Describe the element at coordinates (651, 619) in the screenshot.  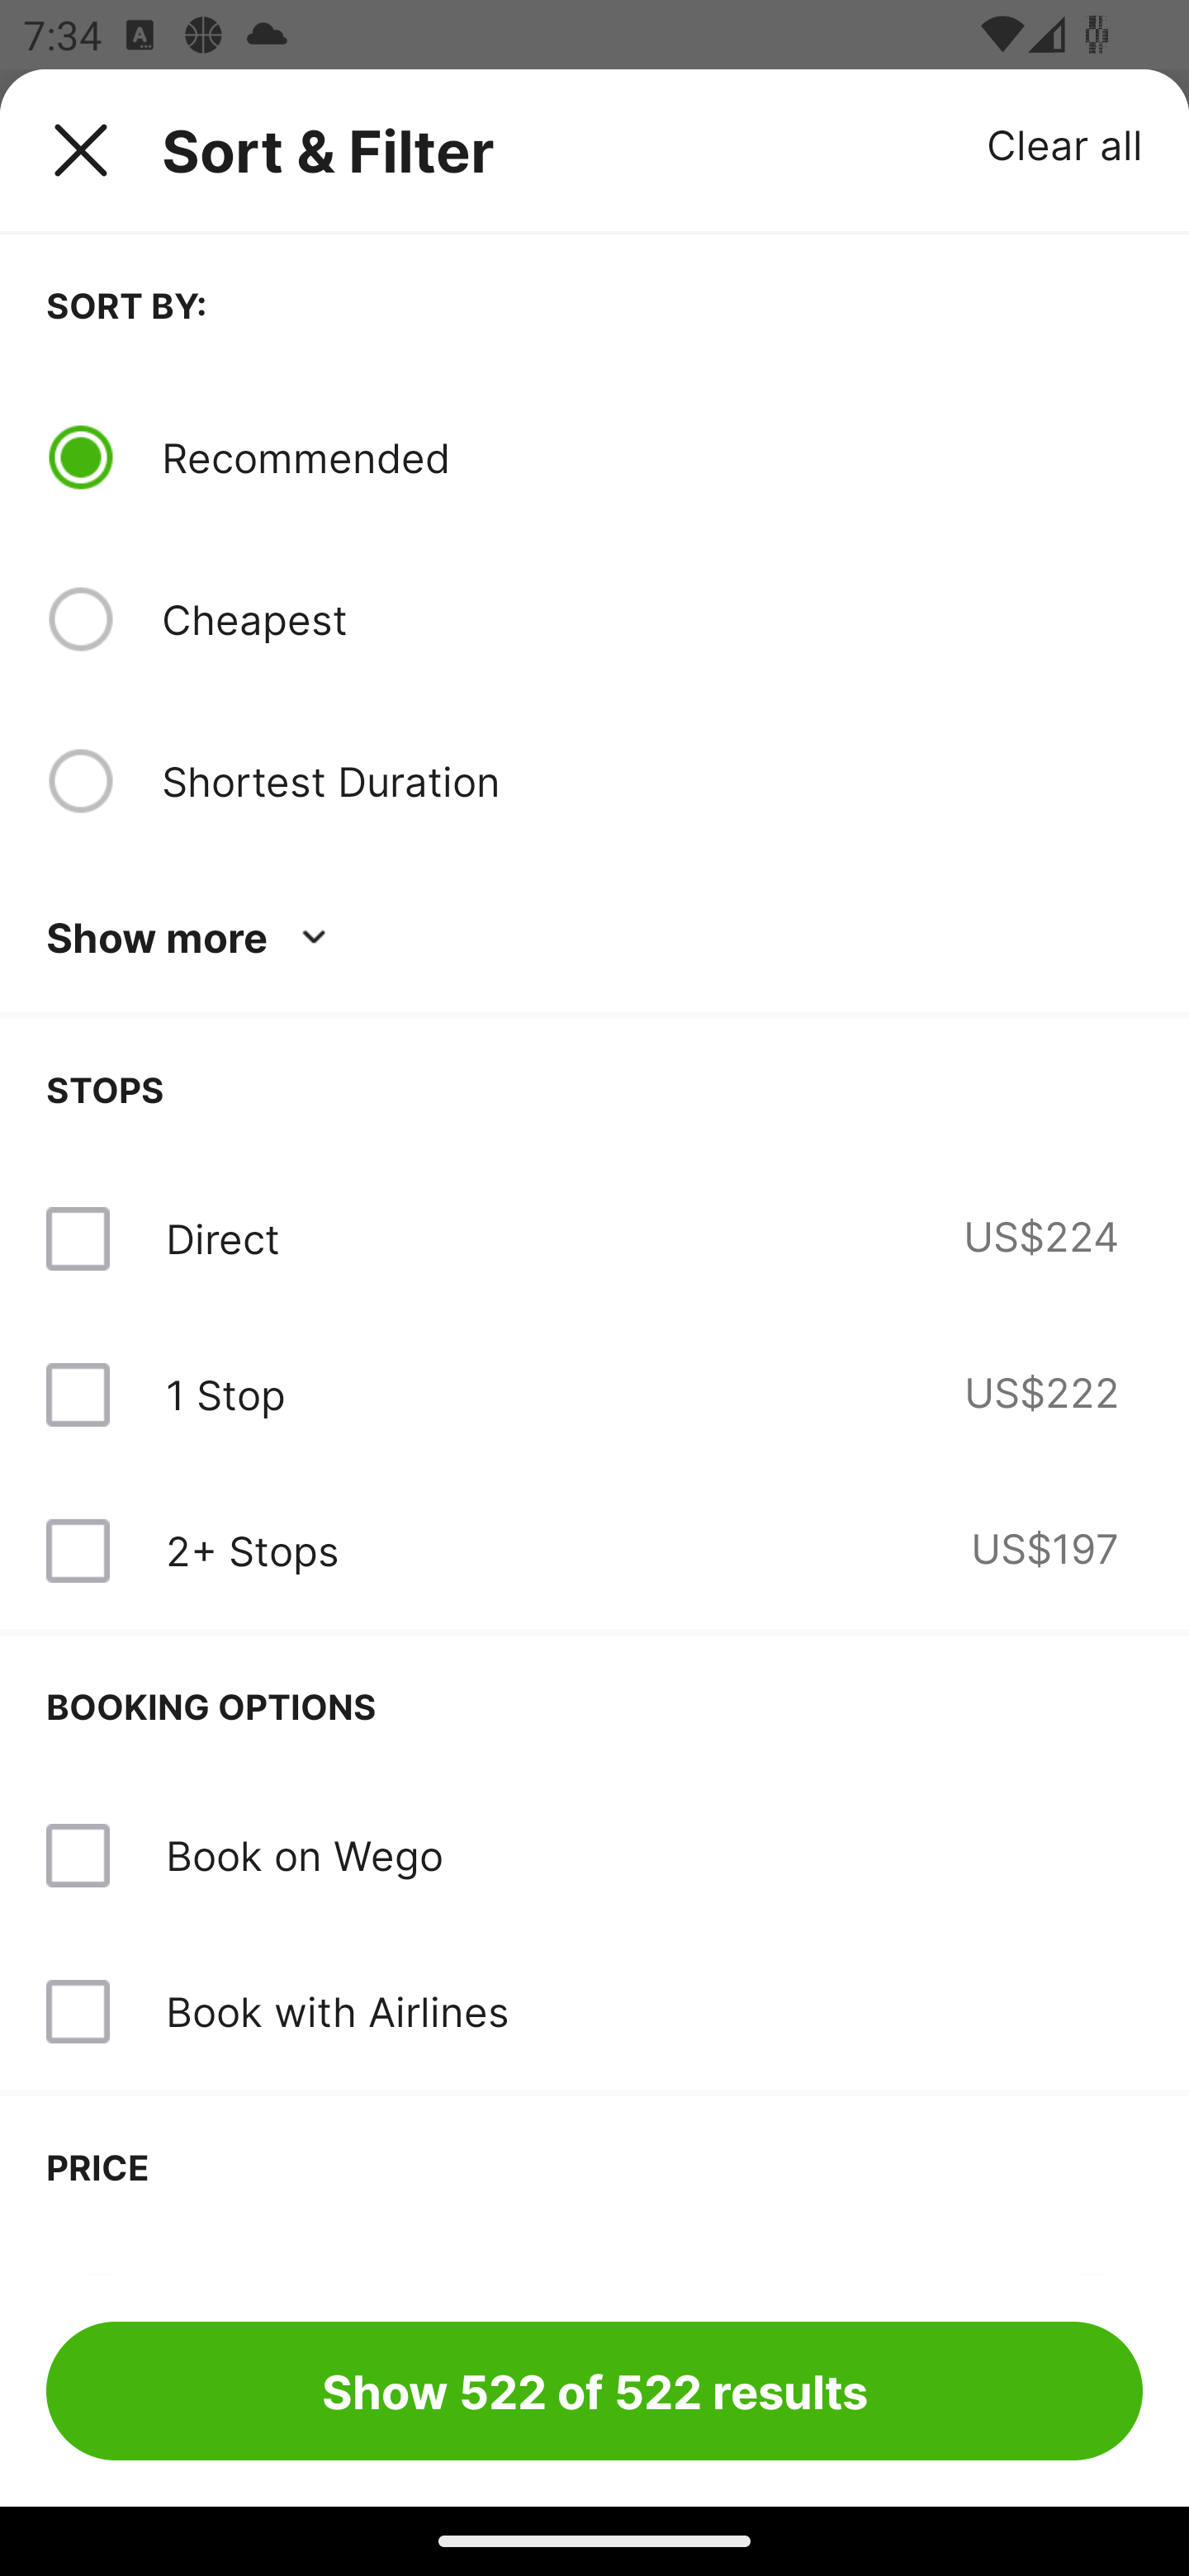
I see `Cheapest` at that location.